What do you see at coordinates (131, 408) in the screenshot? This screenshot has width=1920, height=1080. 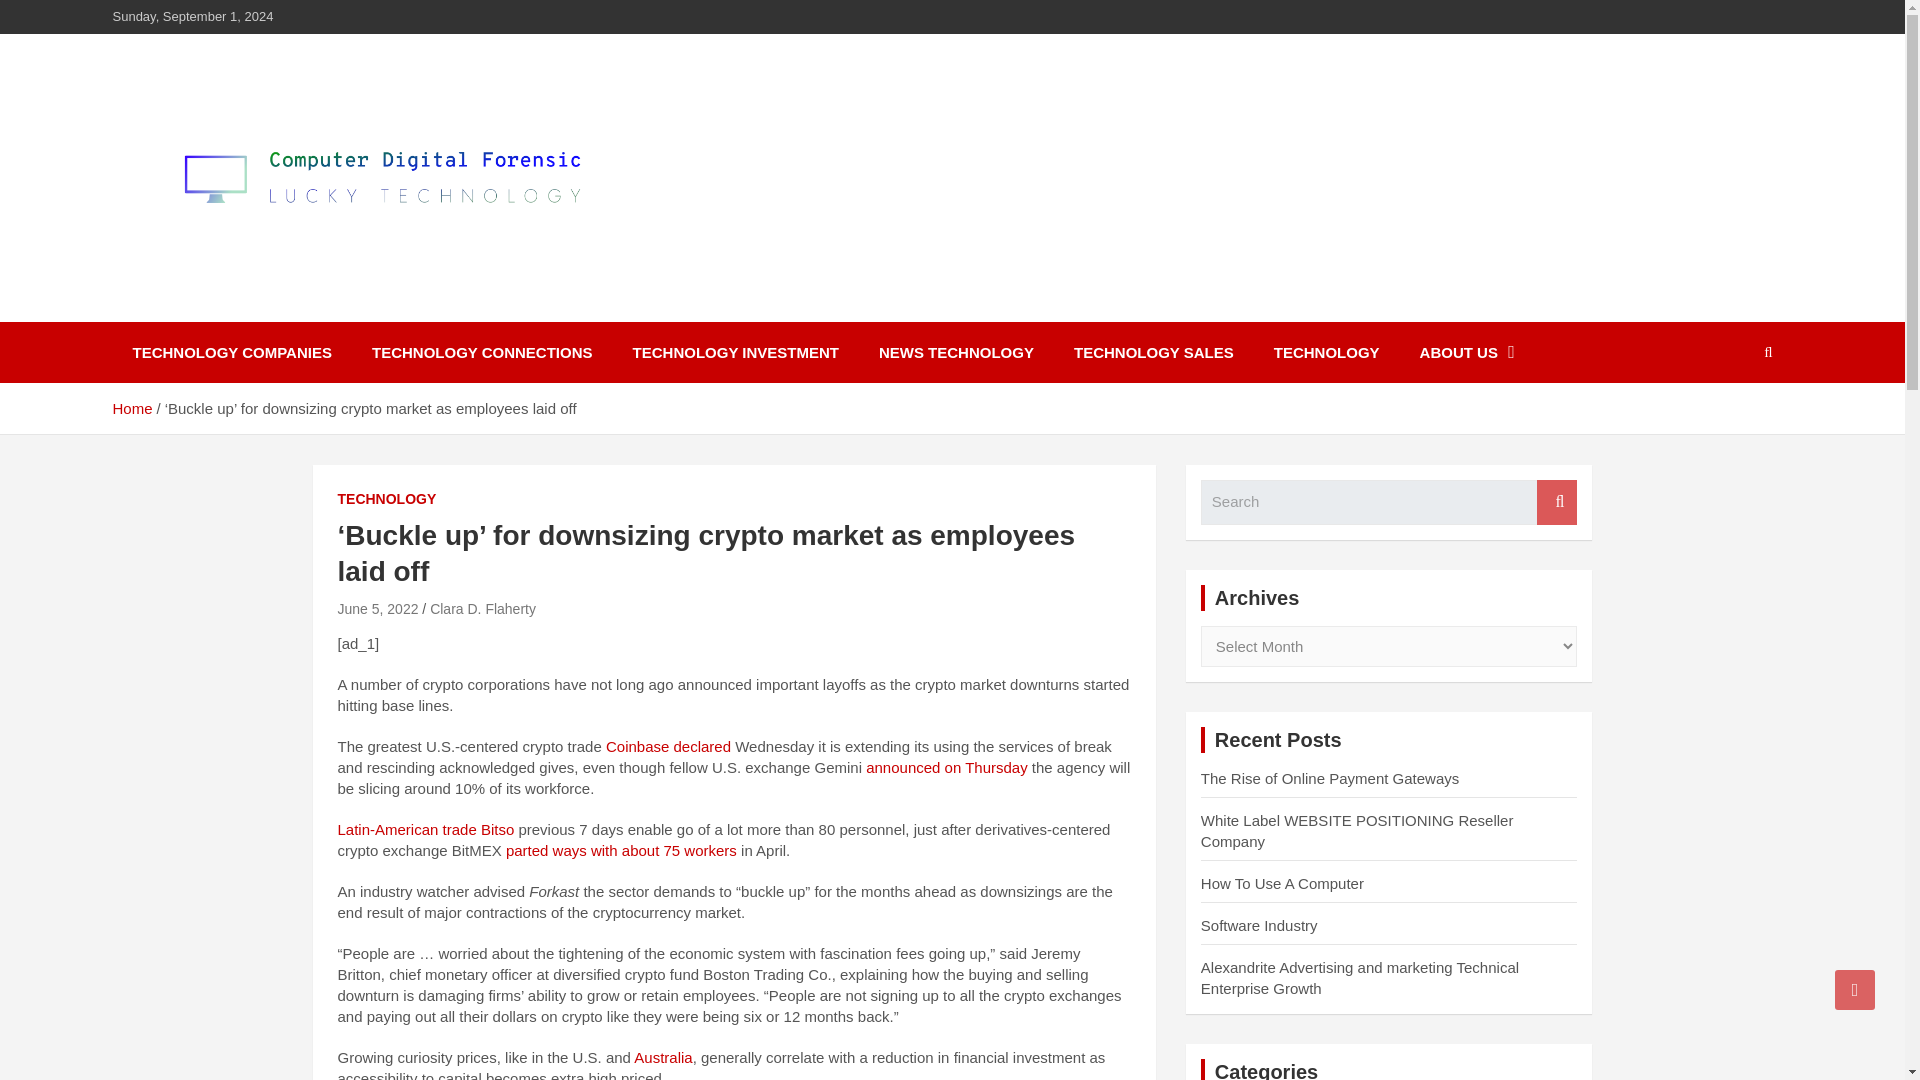 I see `Home` at bounding box center [131, 408].